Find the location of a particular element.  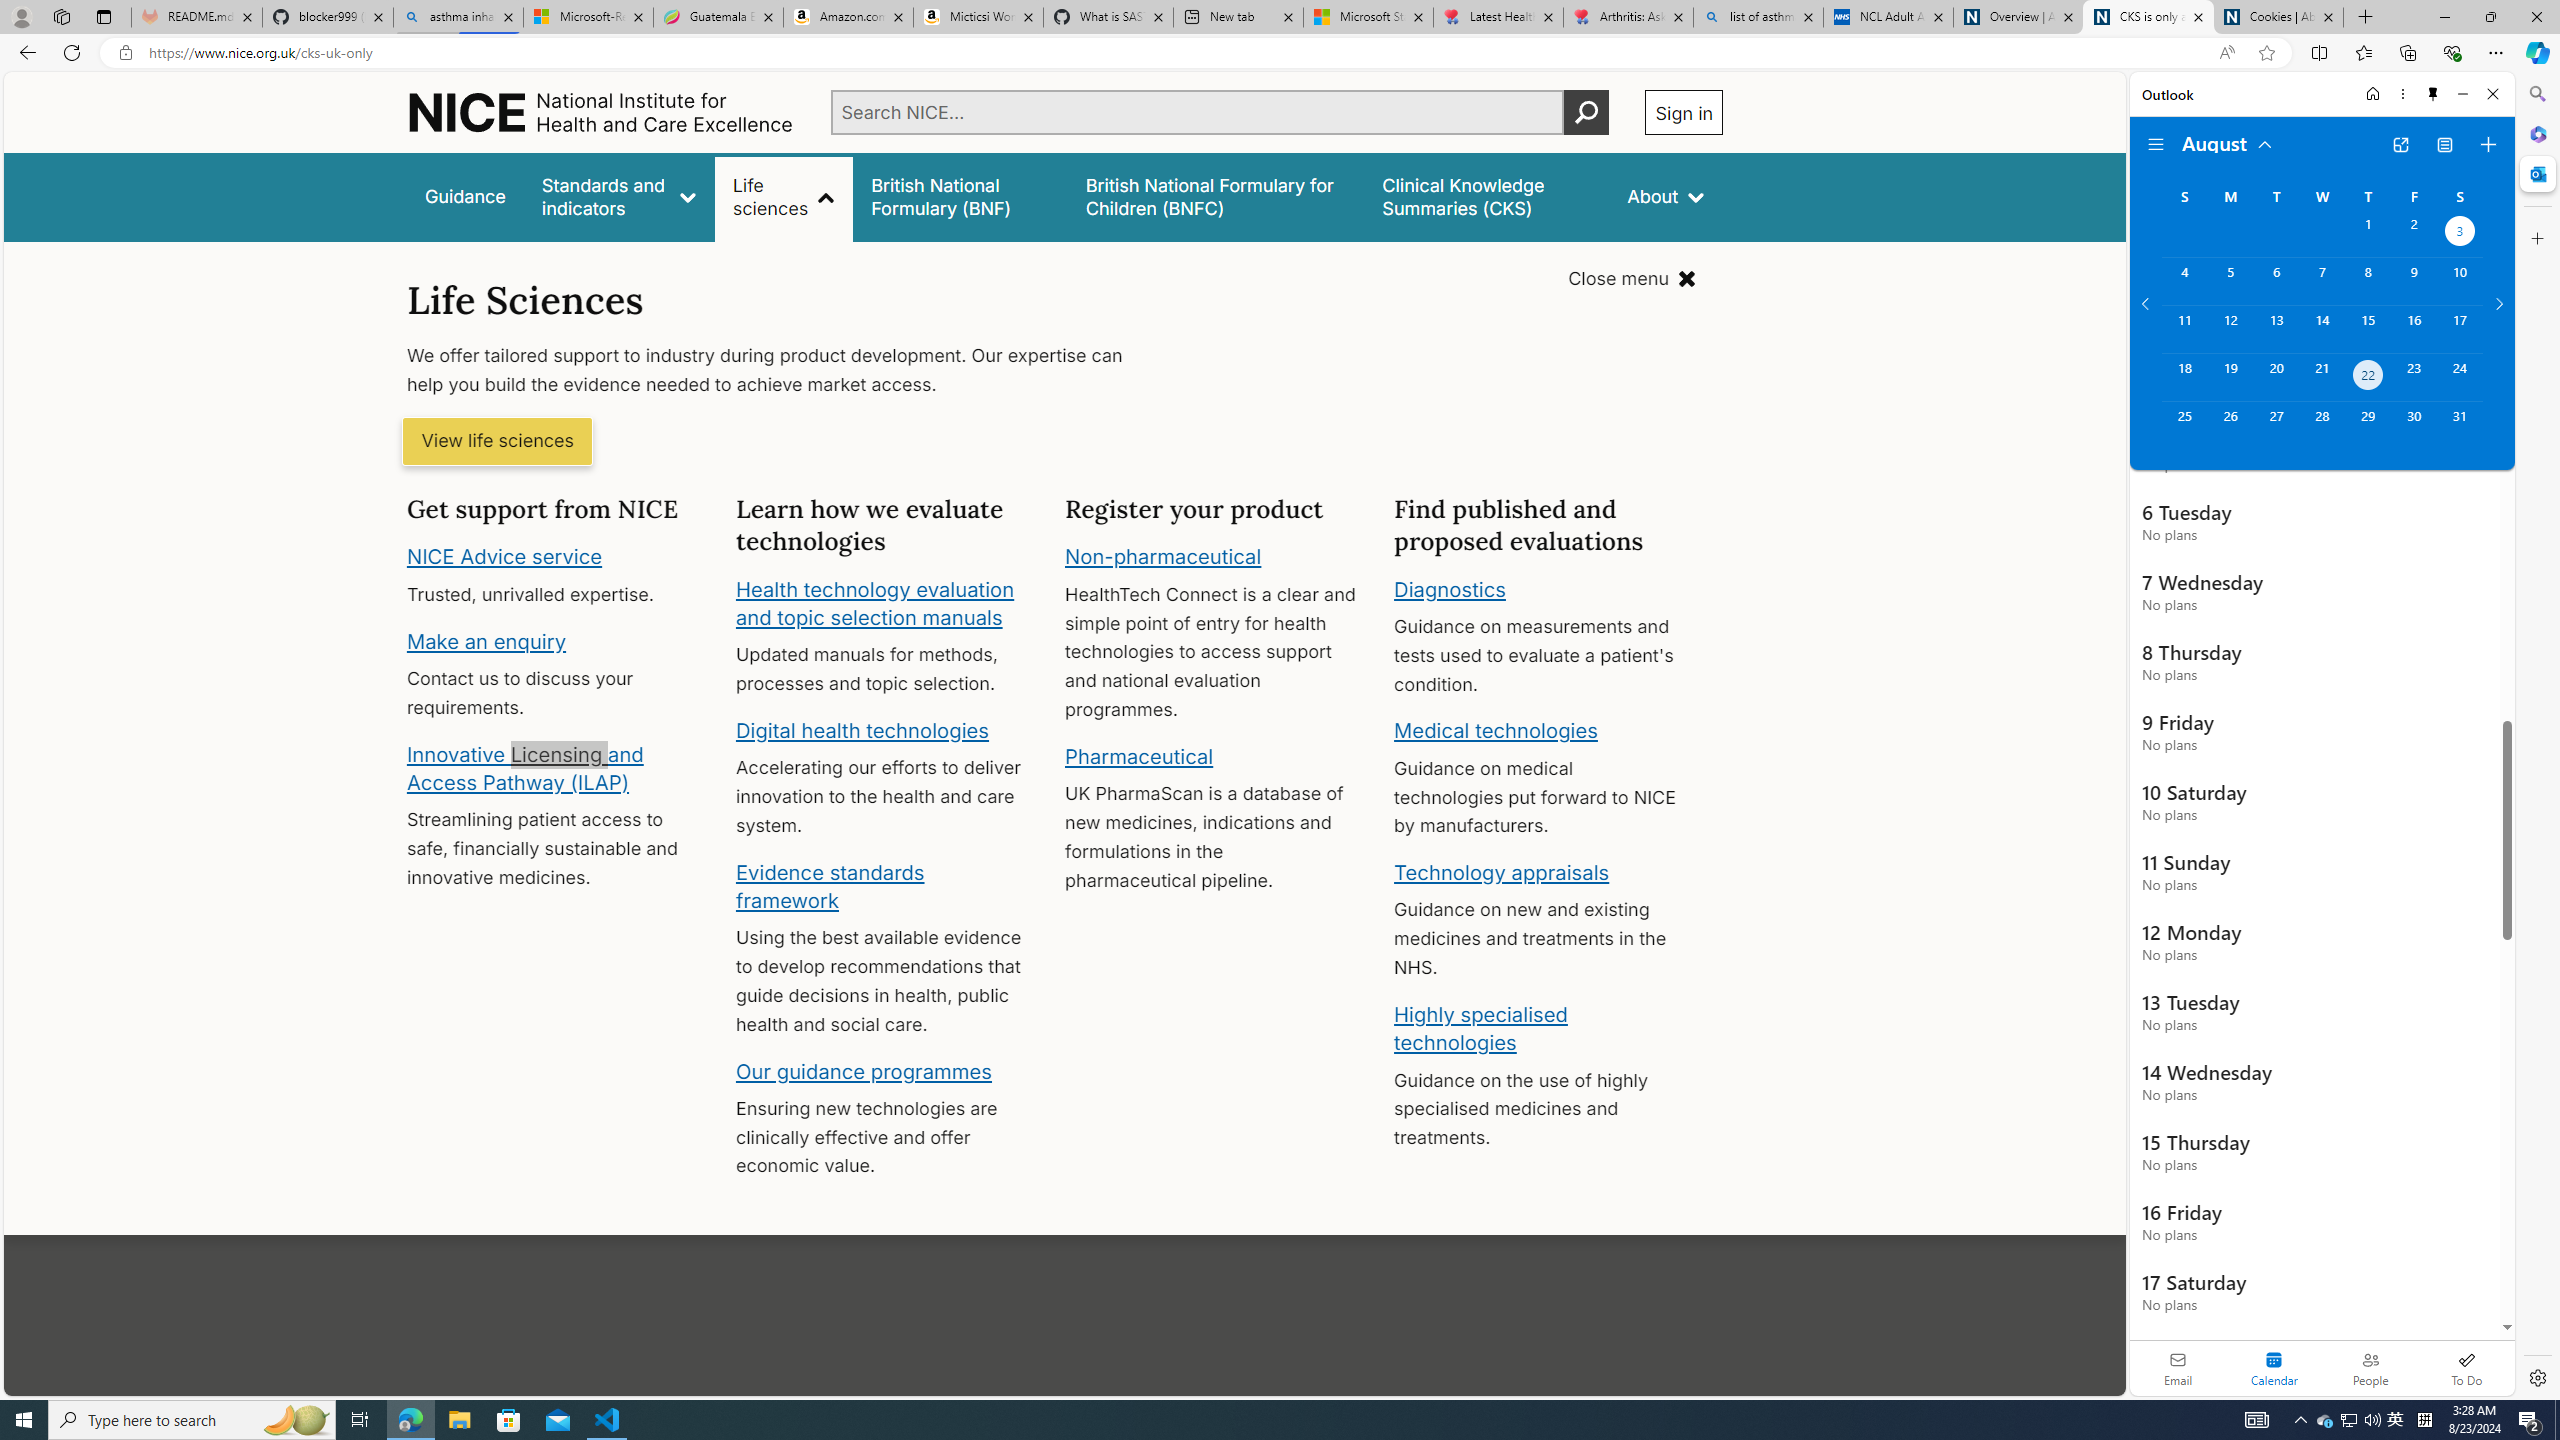

Saturday, August 17, 2024.  is located at coordinates (2460, 328).